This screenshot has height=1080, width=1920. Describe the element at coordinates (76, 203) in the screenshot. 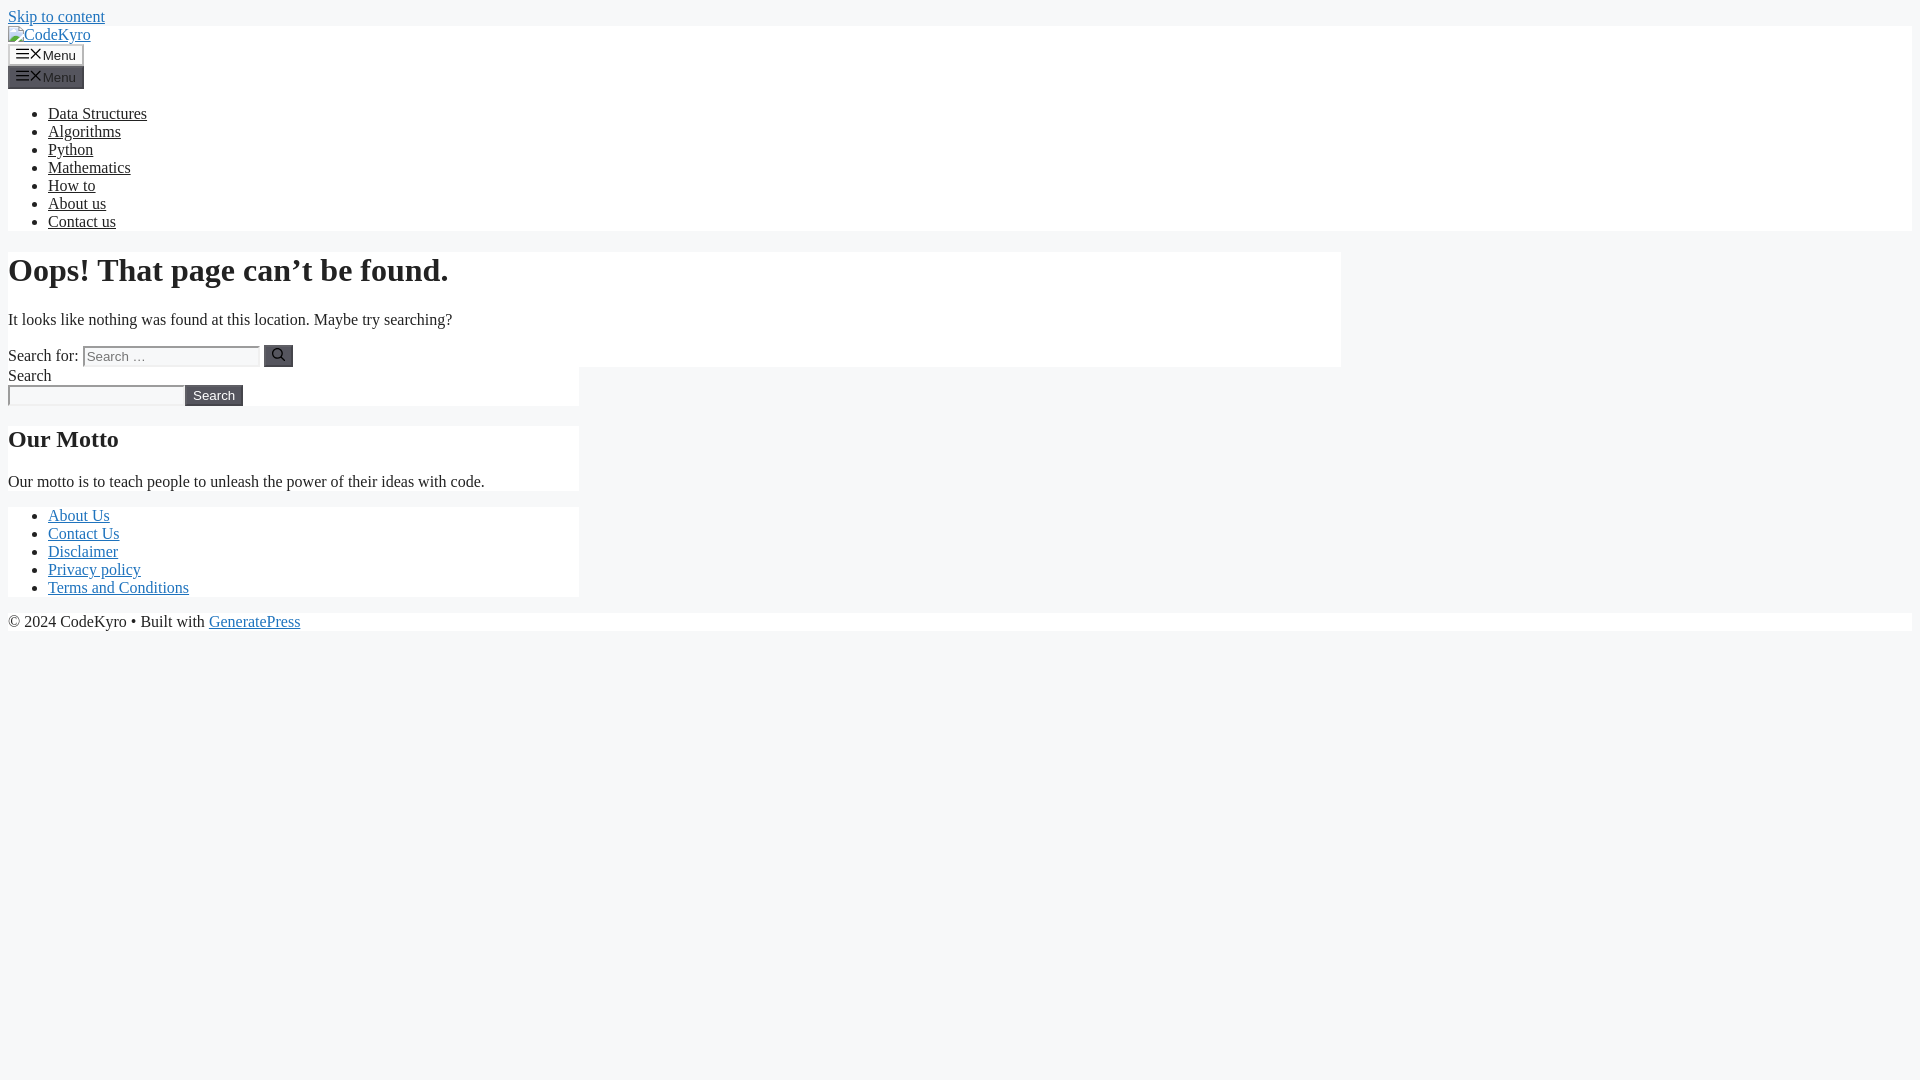

I see `About us` at that location.